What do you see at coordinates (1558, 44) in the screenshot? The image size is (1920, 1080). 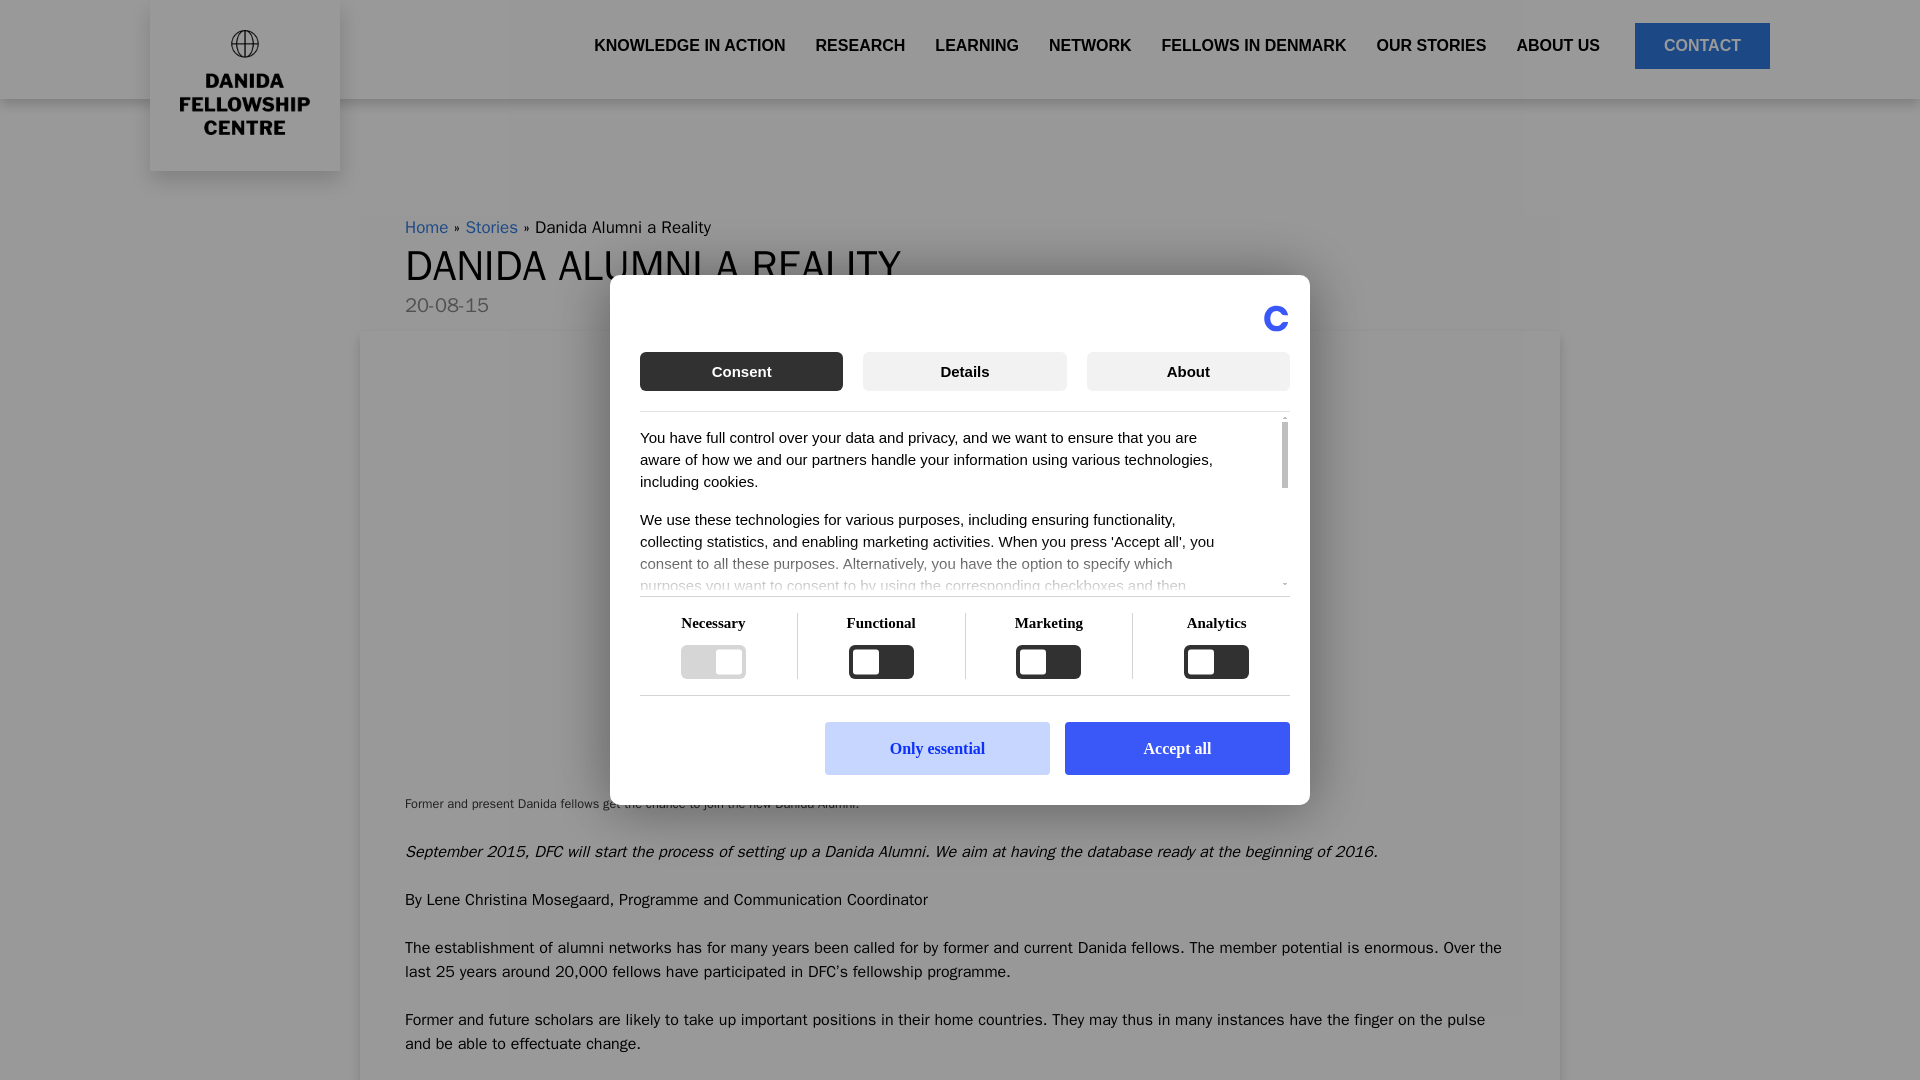 I see `ABOUT US` at bounding box center [1558, 44].